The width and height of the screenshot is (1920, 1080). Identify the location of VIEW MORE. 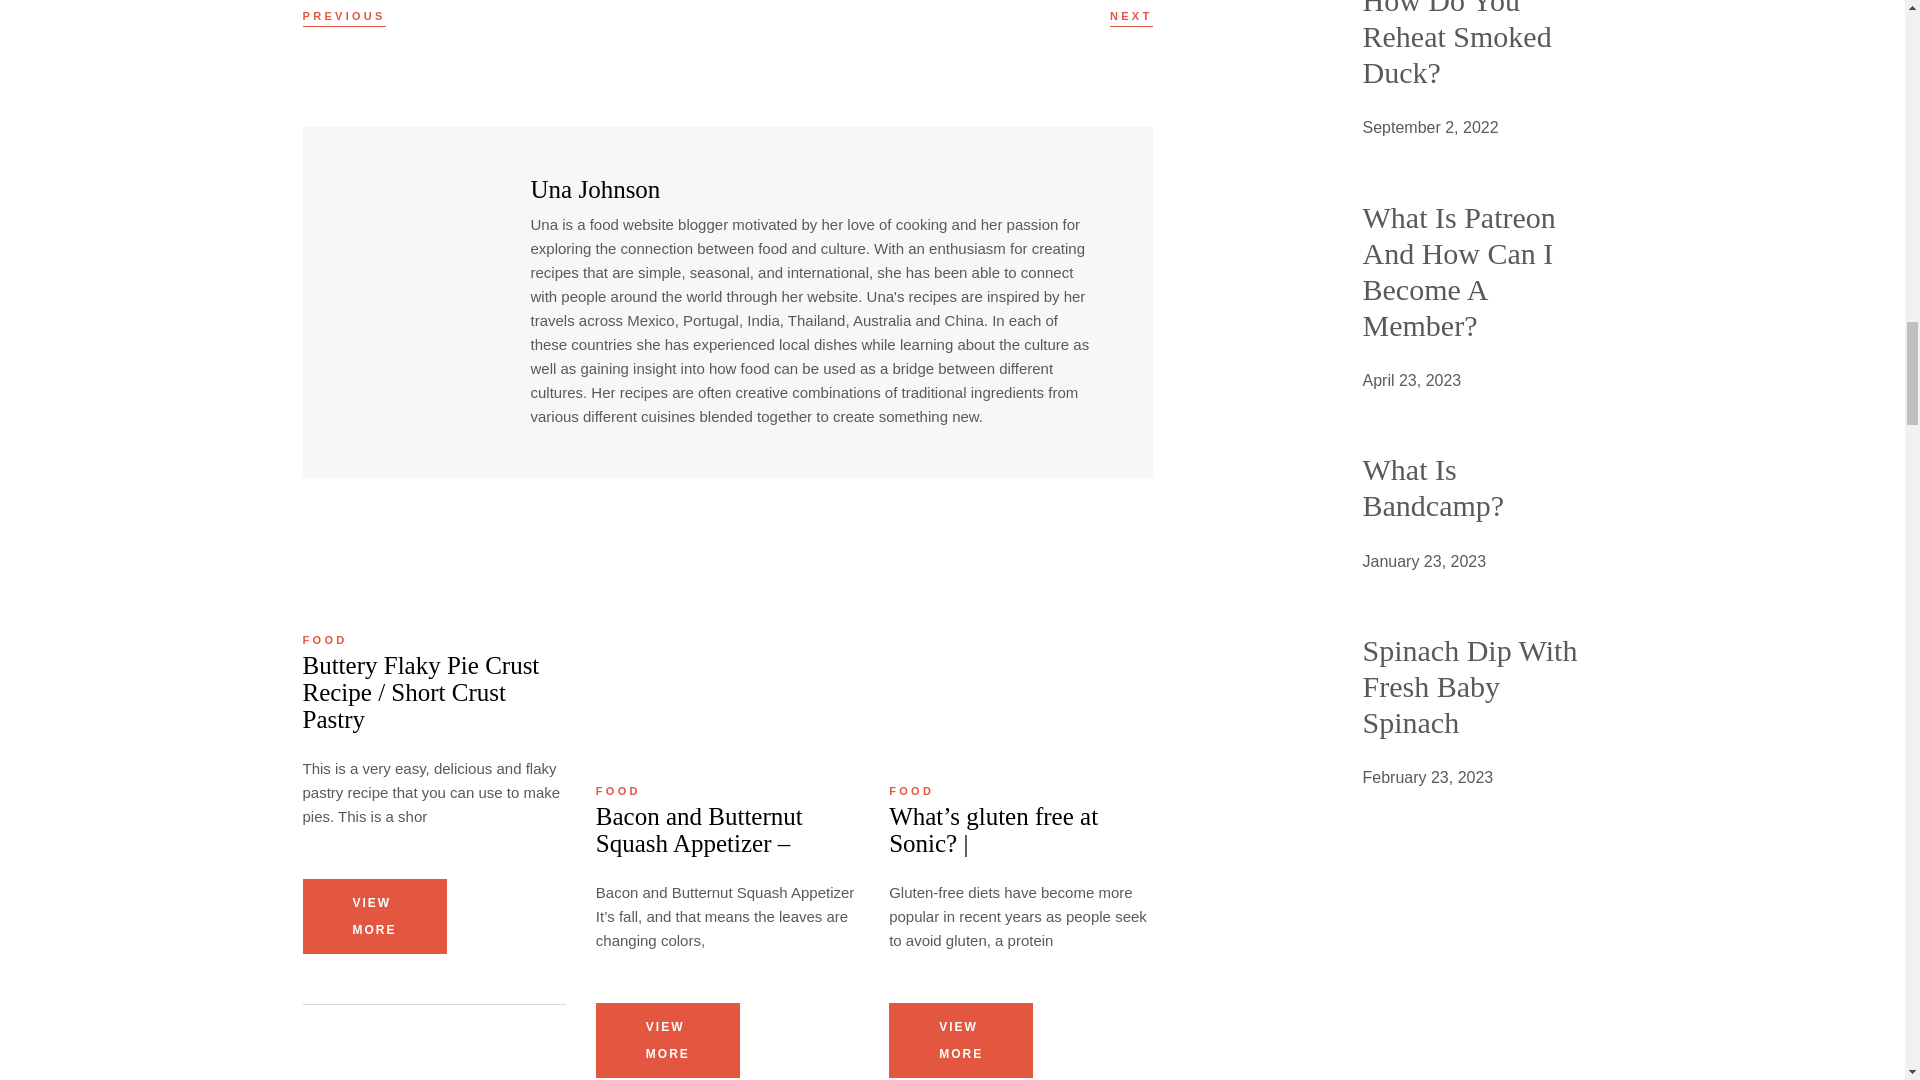
(373, 916).